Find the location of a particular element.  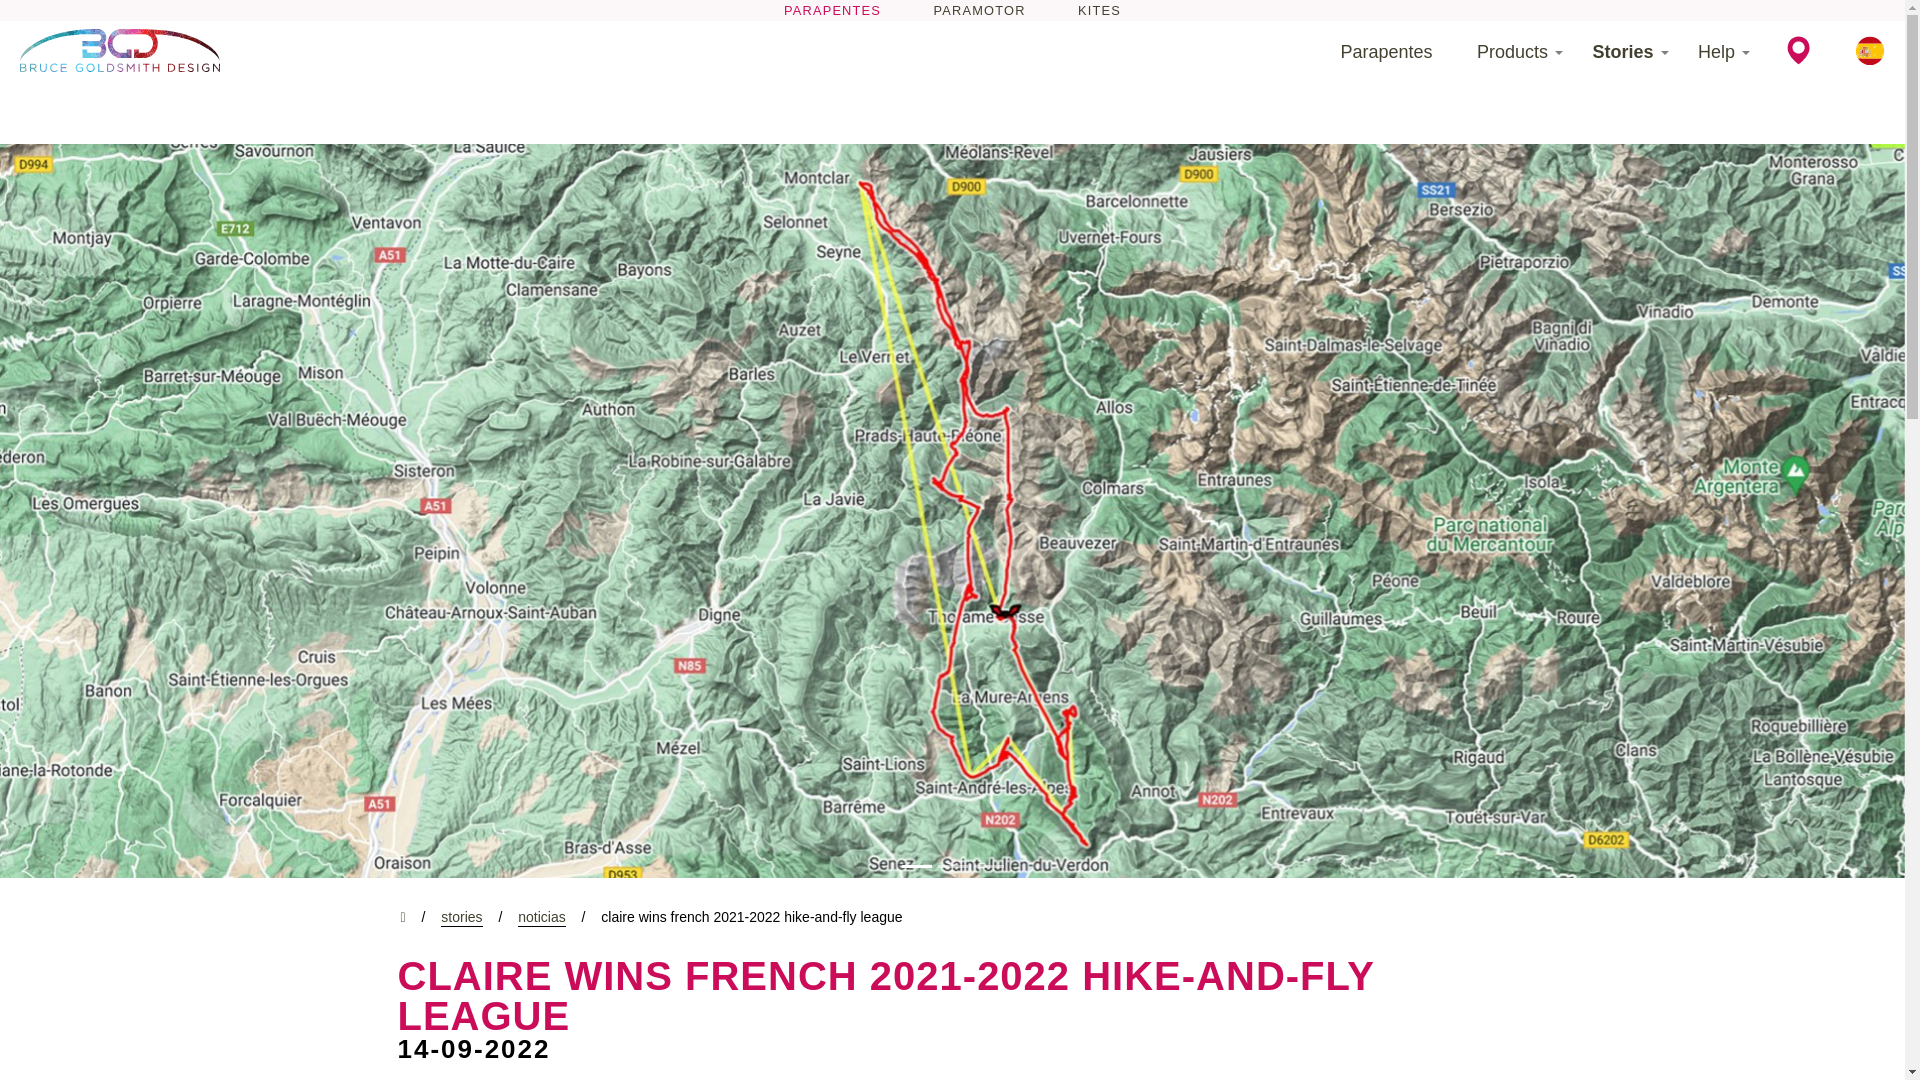

PARAPENTES is located at coordinates (832, 10).